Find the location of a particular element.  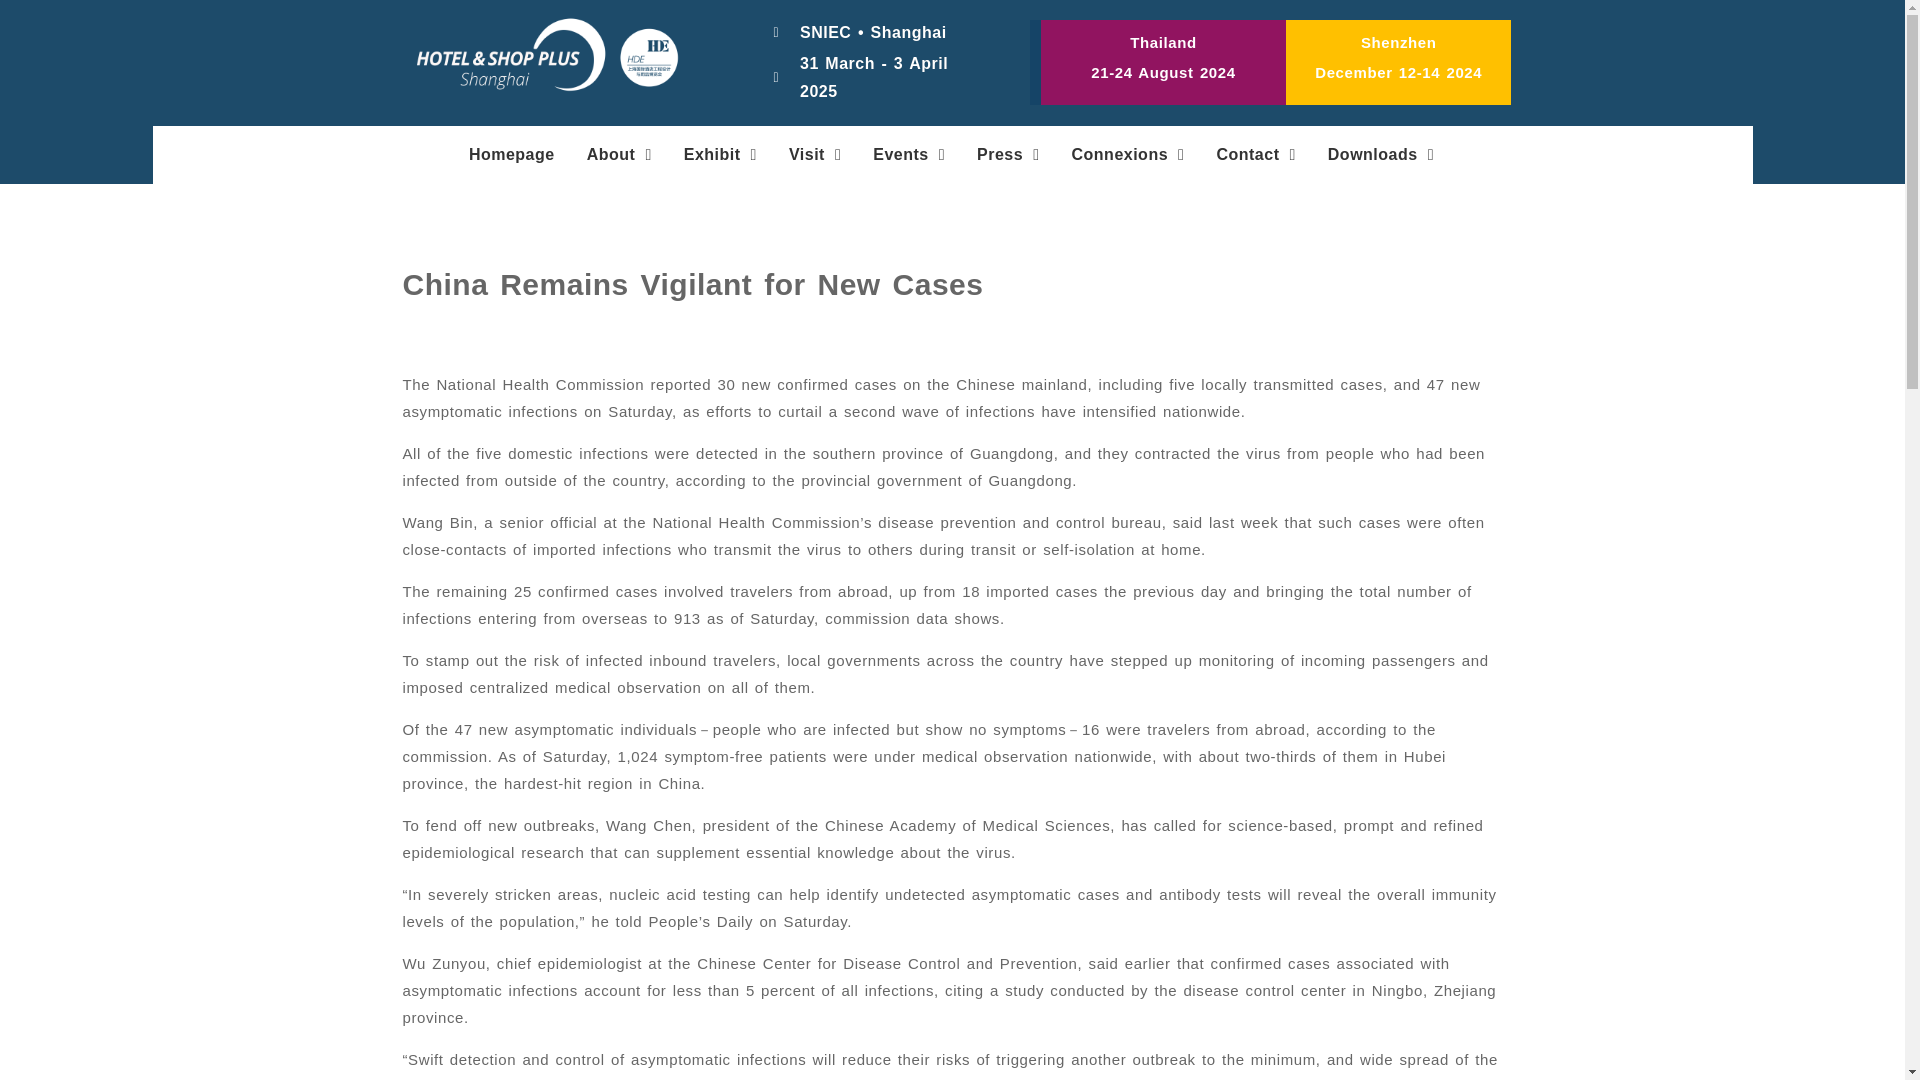

Homepage is located at coordinates (512, 154).